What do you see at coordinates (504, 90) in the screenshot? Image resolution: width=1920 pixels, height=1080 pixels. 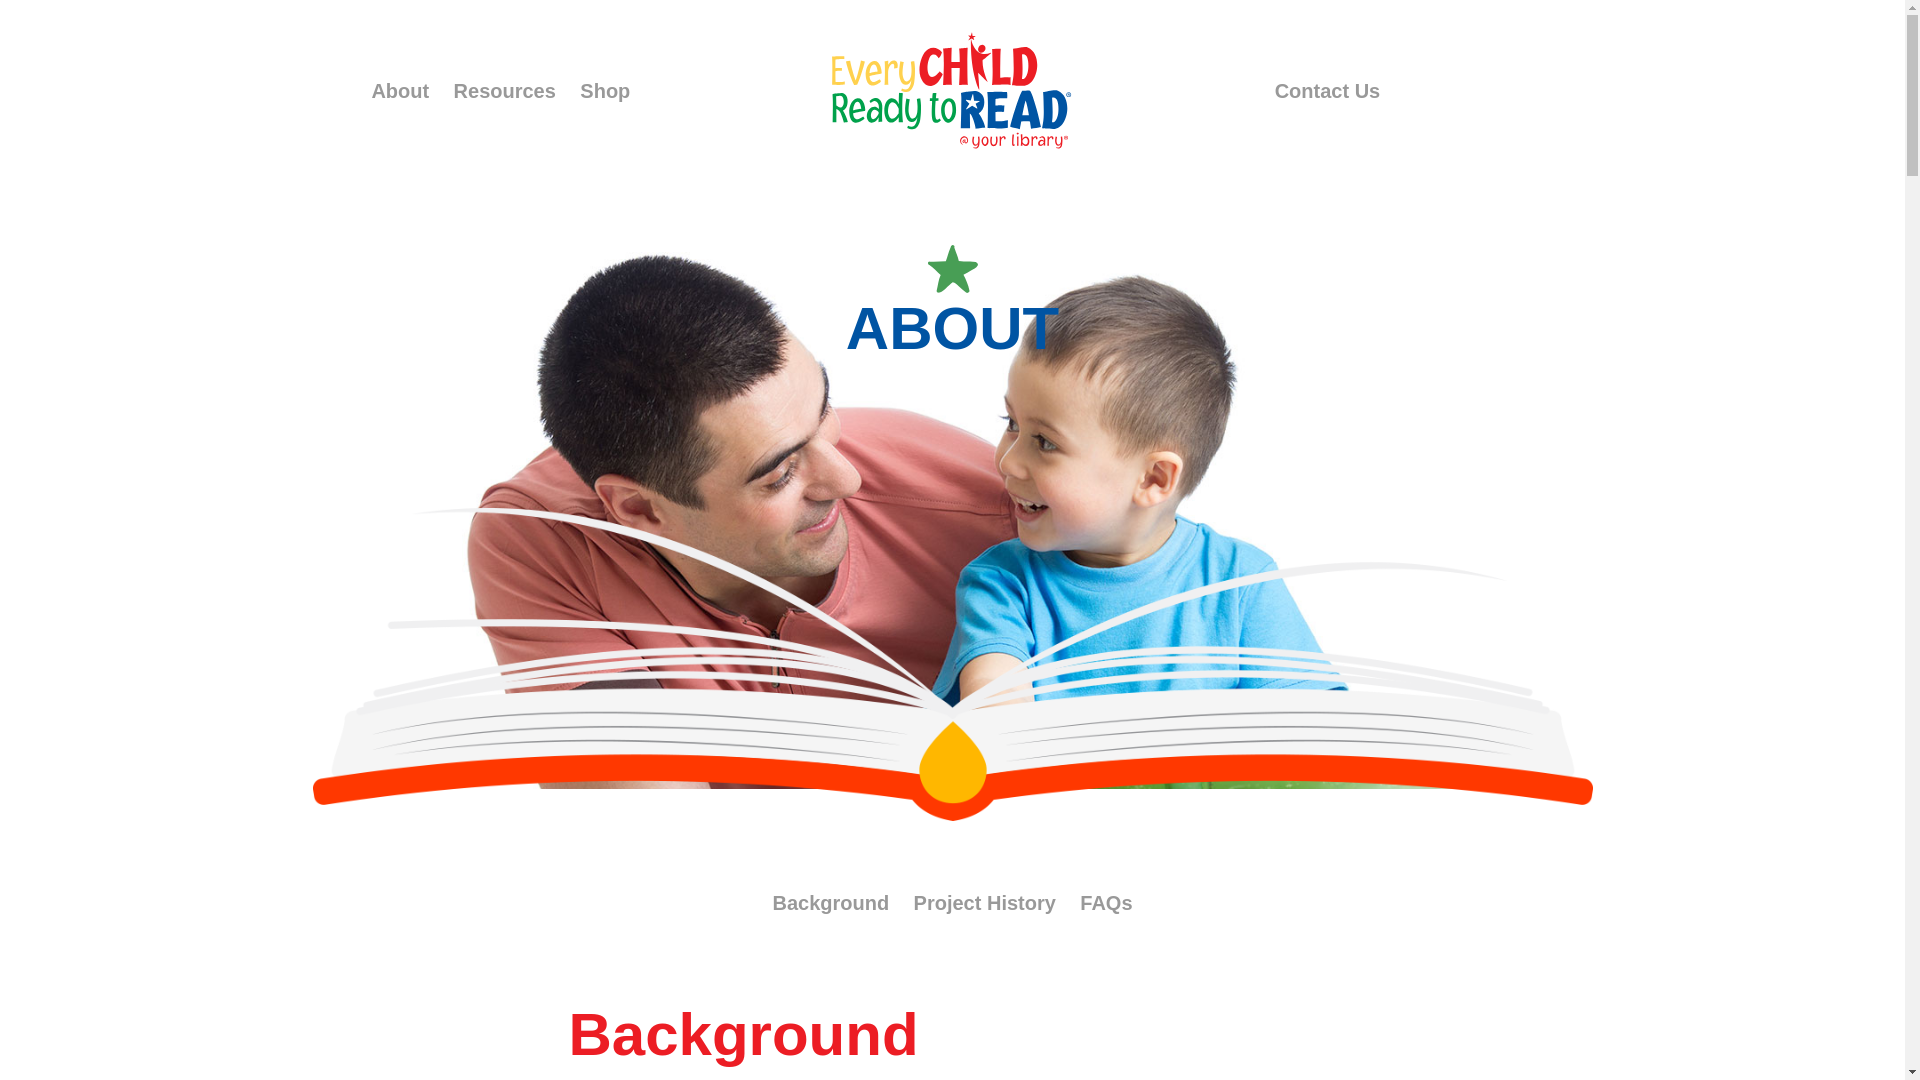 I see `Resources` at bounding box center [504, 90].